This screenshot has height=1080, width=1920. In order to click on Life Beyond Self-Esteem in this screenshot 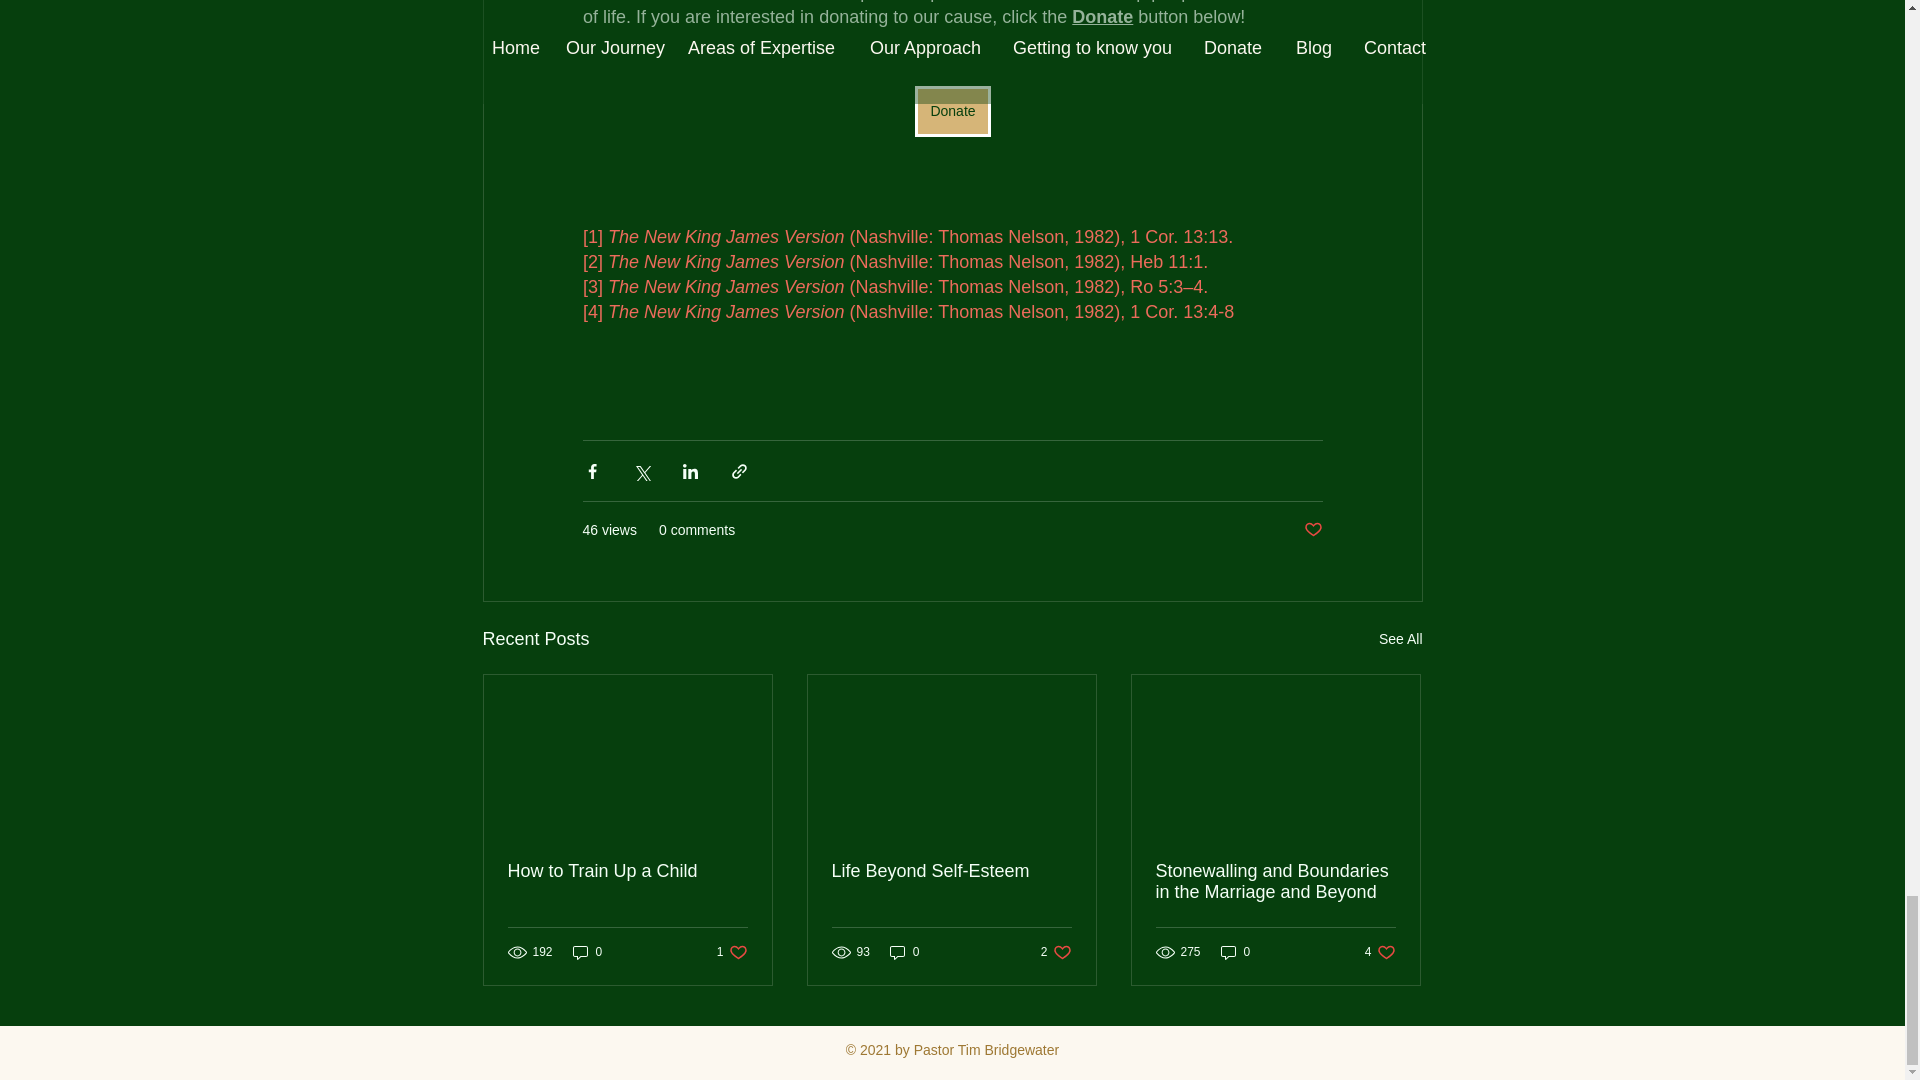, I will do `click(628, 871)`.